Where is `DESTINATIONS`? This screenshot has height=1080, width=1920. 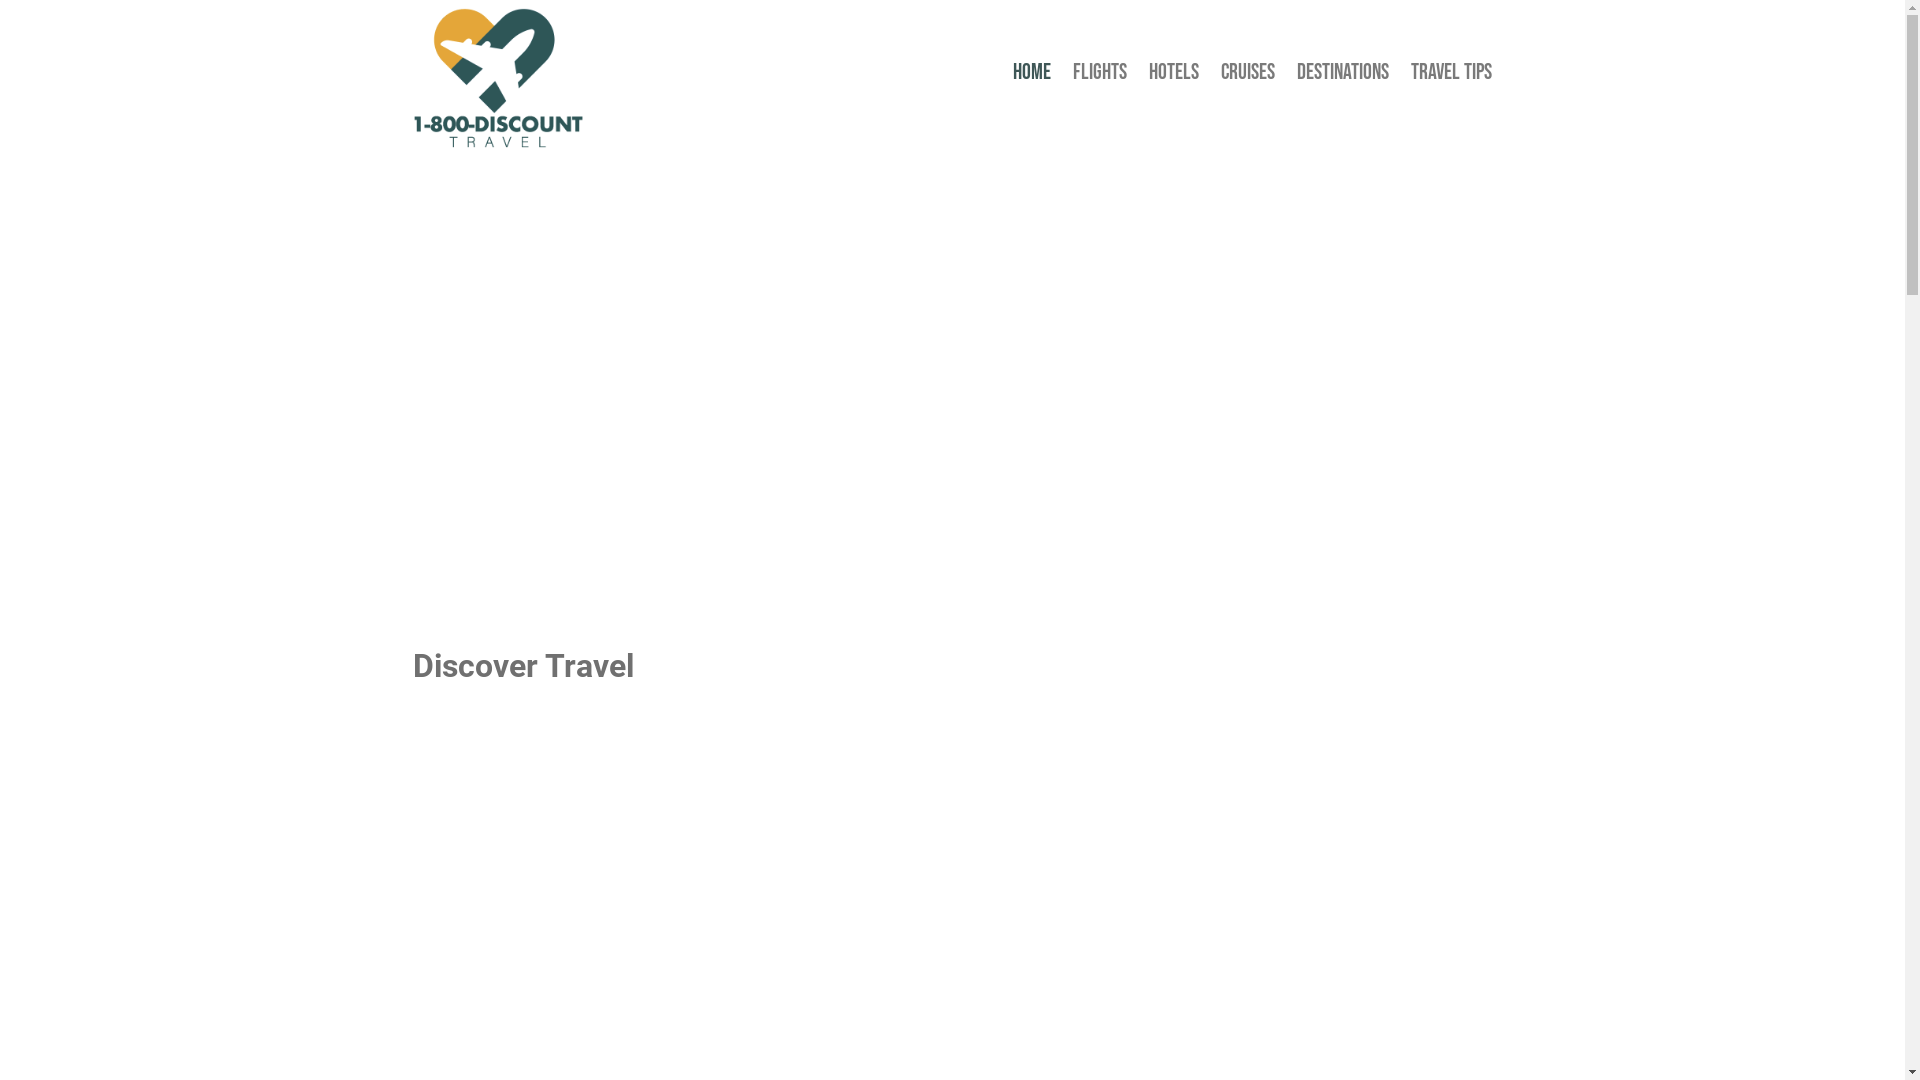 DESTINATIONS is located at coordinates (1343, 77).